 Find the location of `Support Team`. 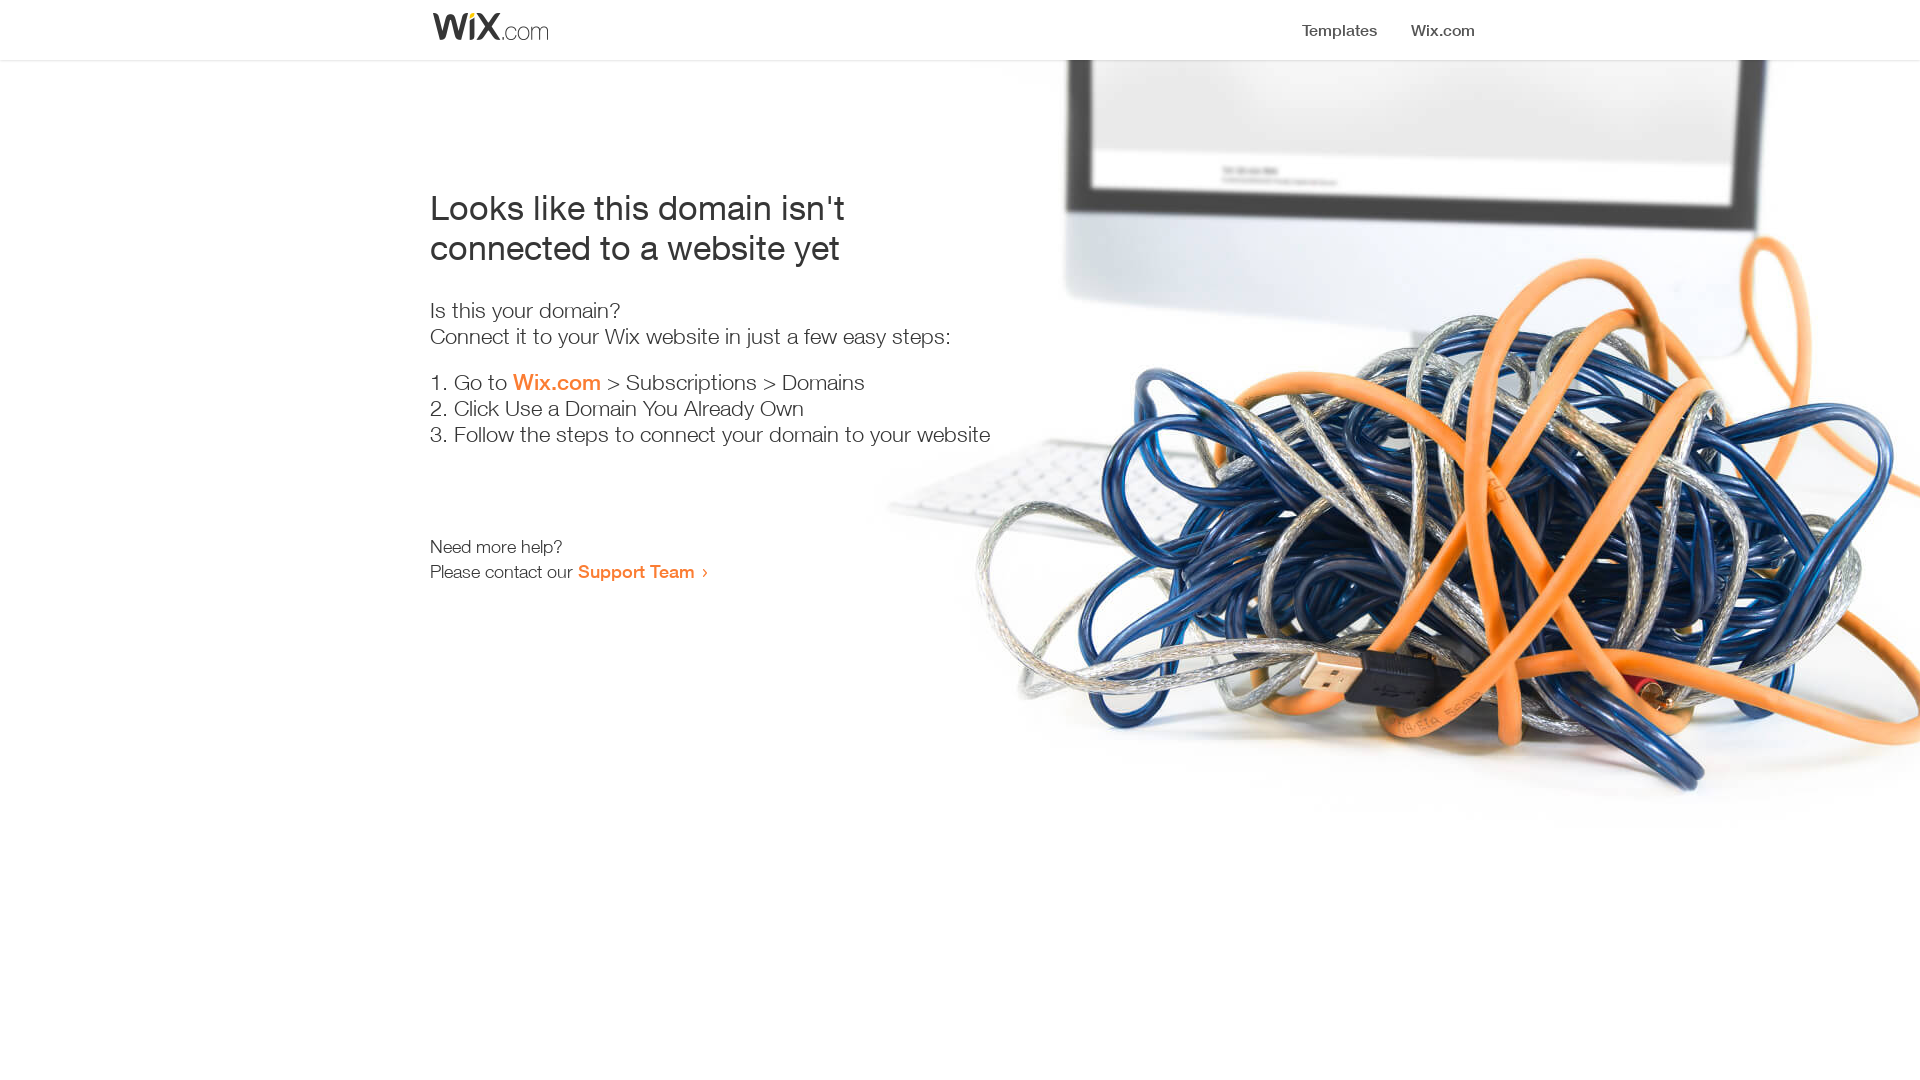

Support Team is located at coordinates (636, 571).